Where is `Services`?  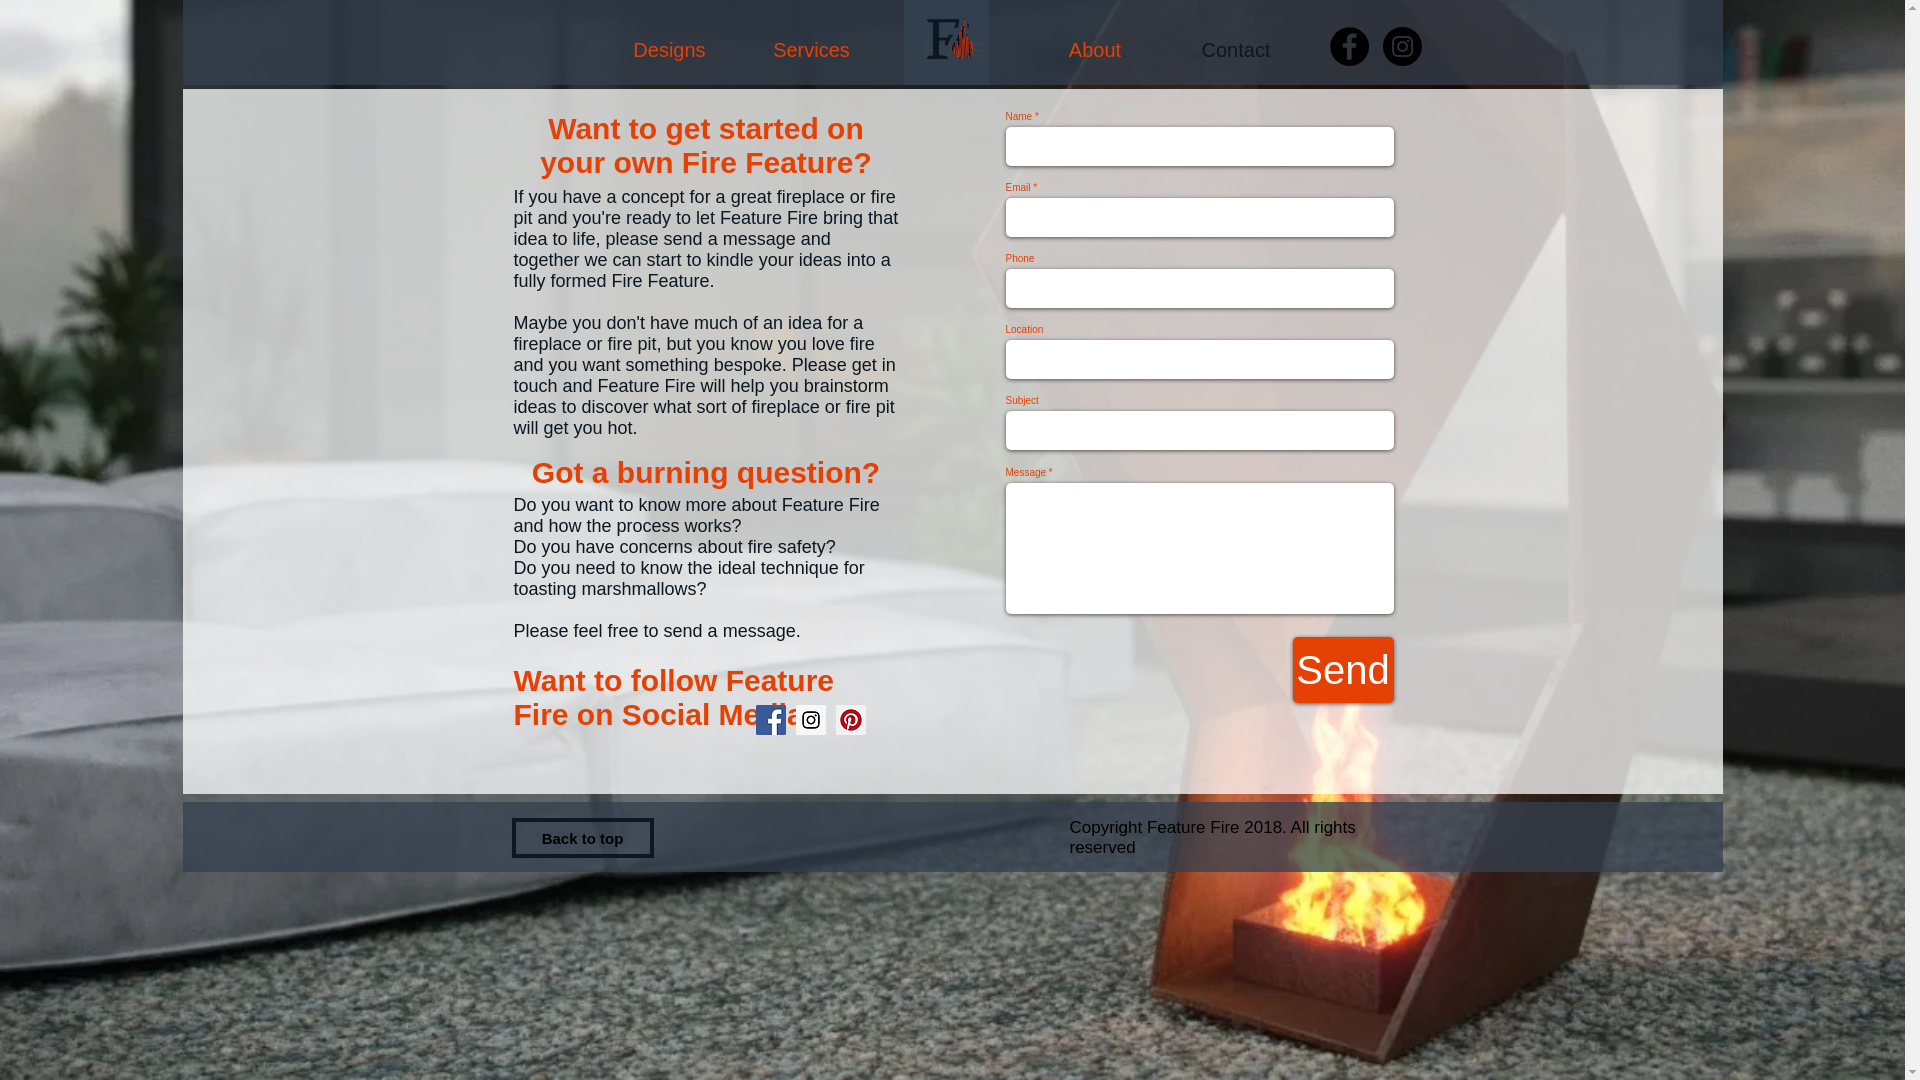 Services is located at coordinates (810, 49).